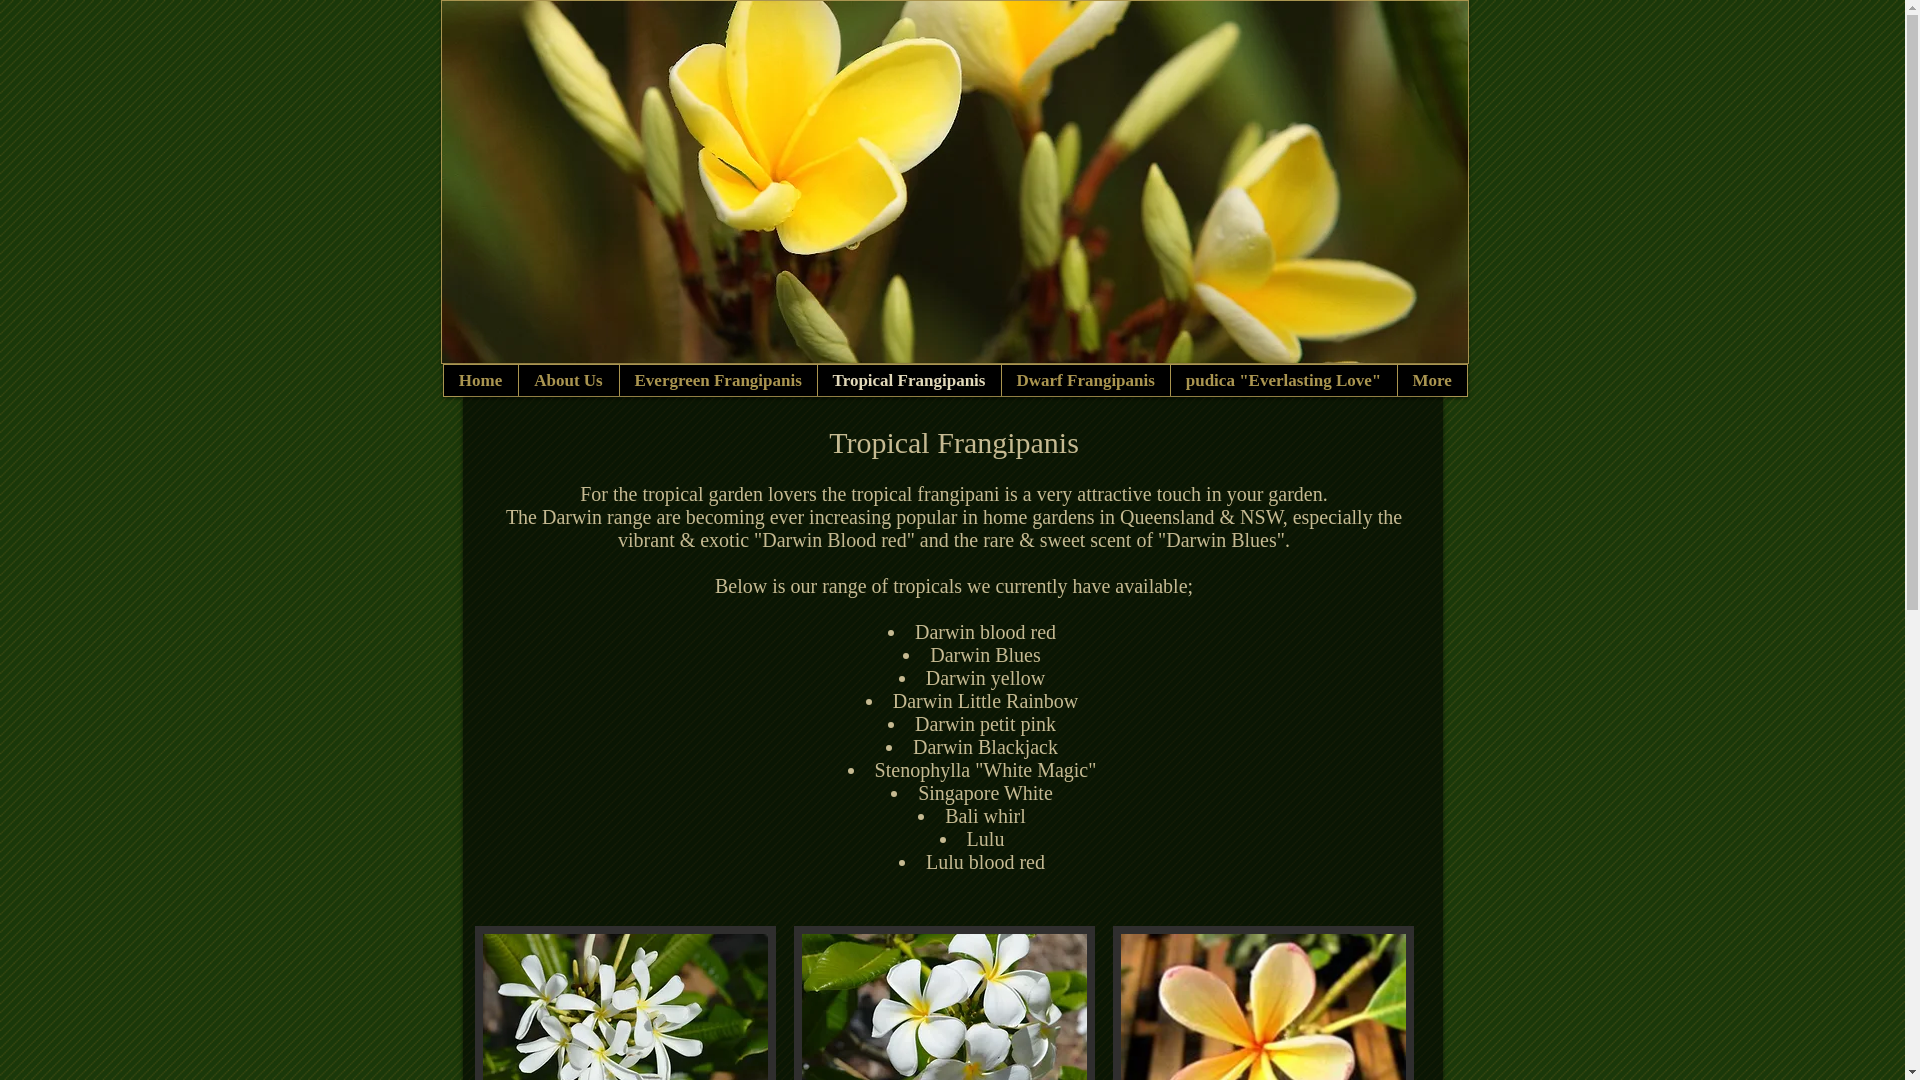 This screenshot has height=1080, width=1920. What do you see at coordinates (908, 380) in the screenshot?
I see `Tropical Frangipanis` at bounding box center [908, 380].